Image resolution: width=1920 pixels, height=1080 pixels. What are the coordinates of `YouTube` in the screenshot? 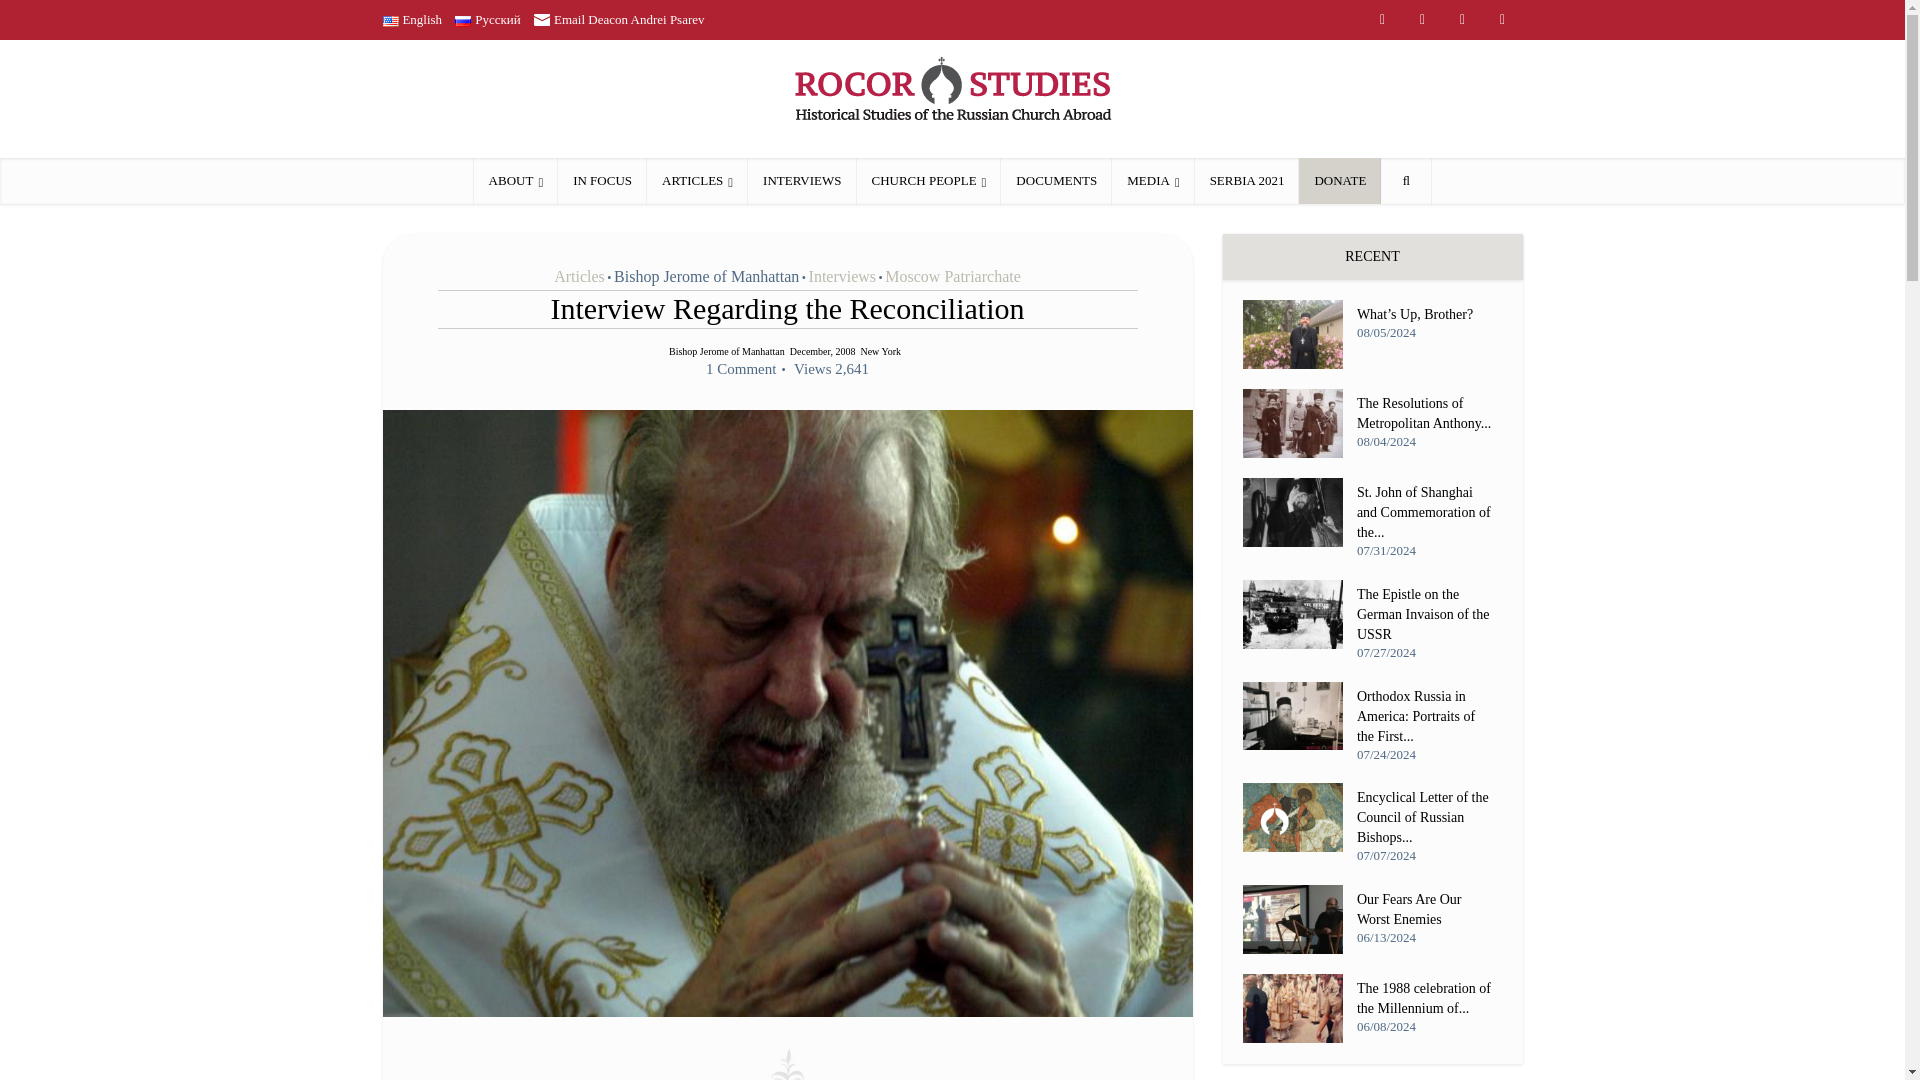 It's located at (1421, 20).